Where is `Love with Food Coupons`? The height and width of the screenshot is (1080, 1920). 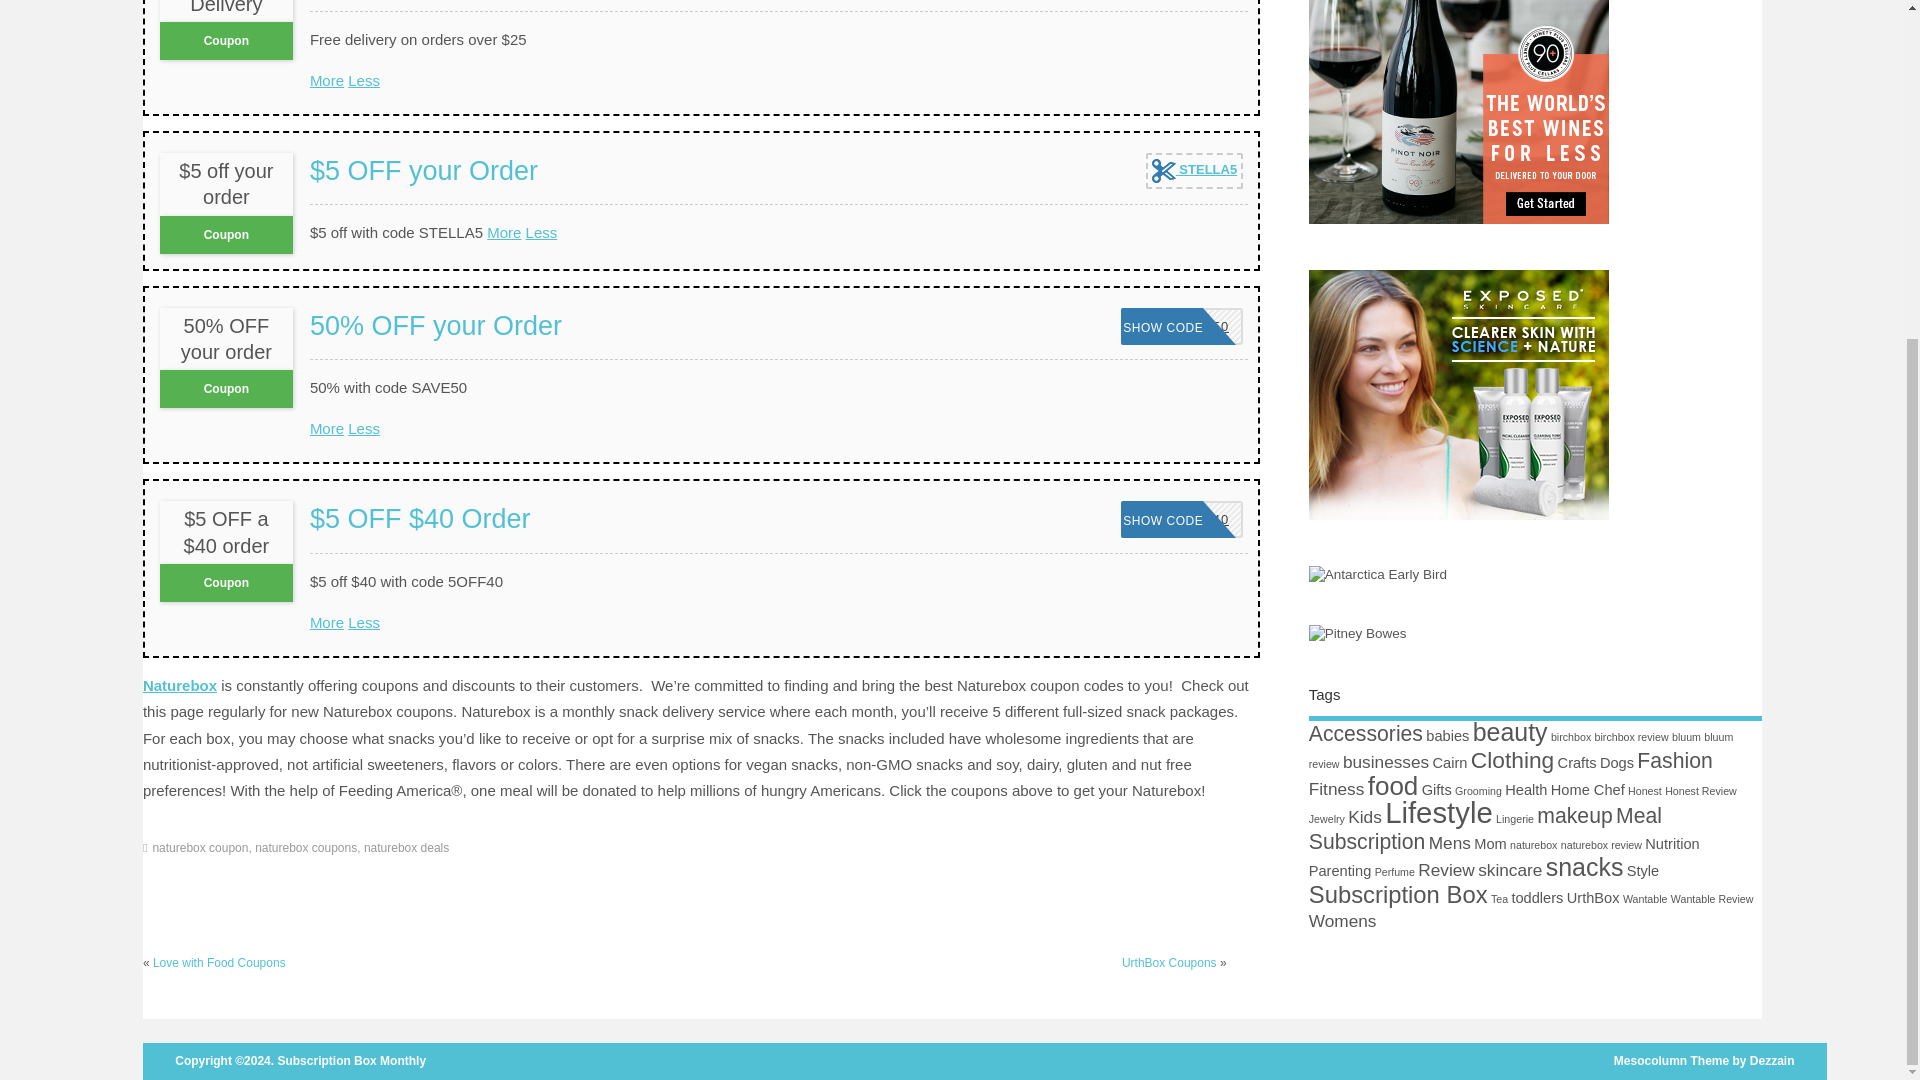 Love with Food Coupons is located at coordinates (364, 622).